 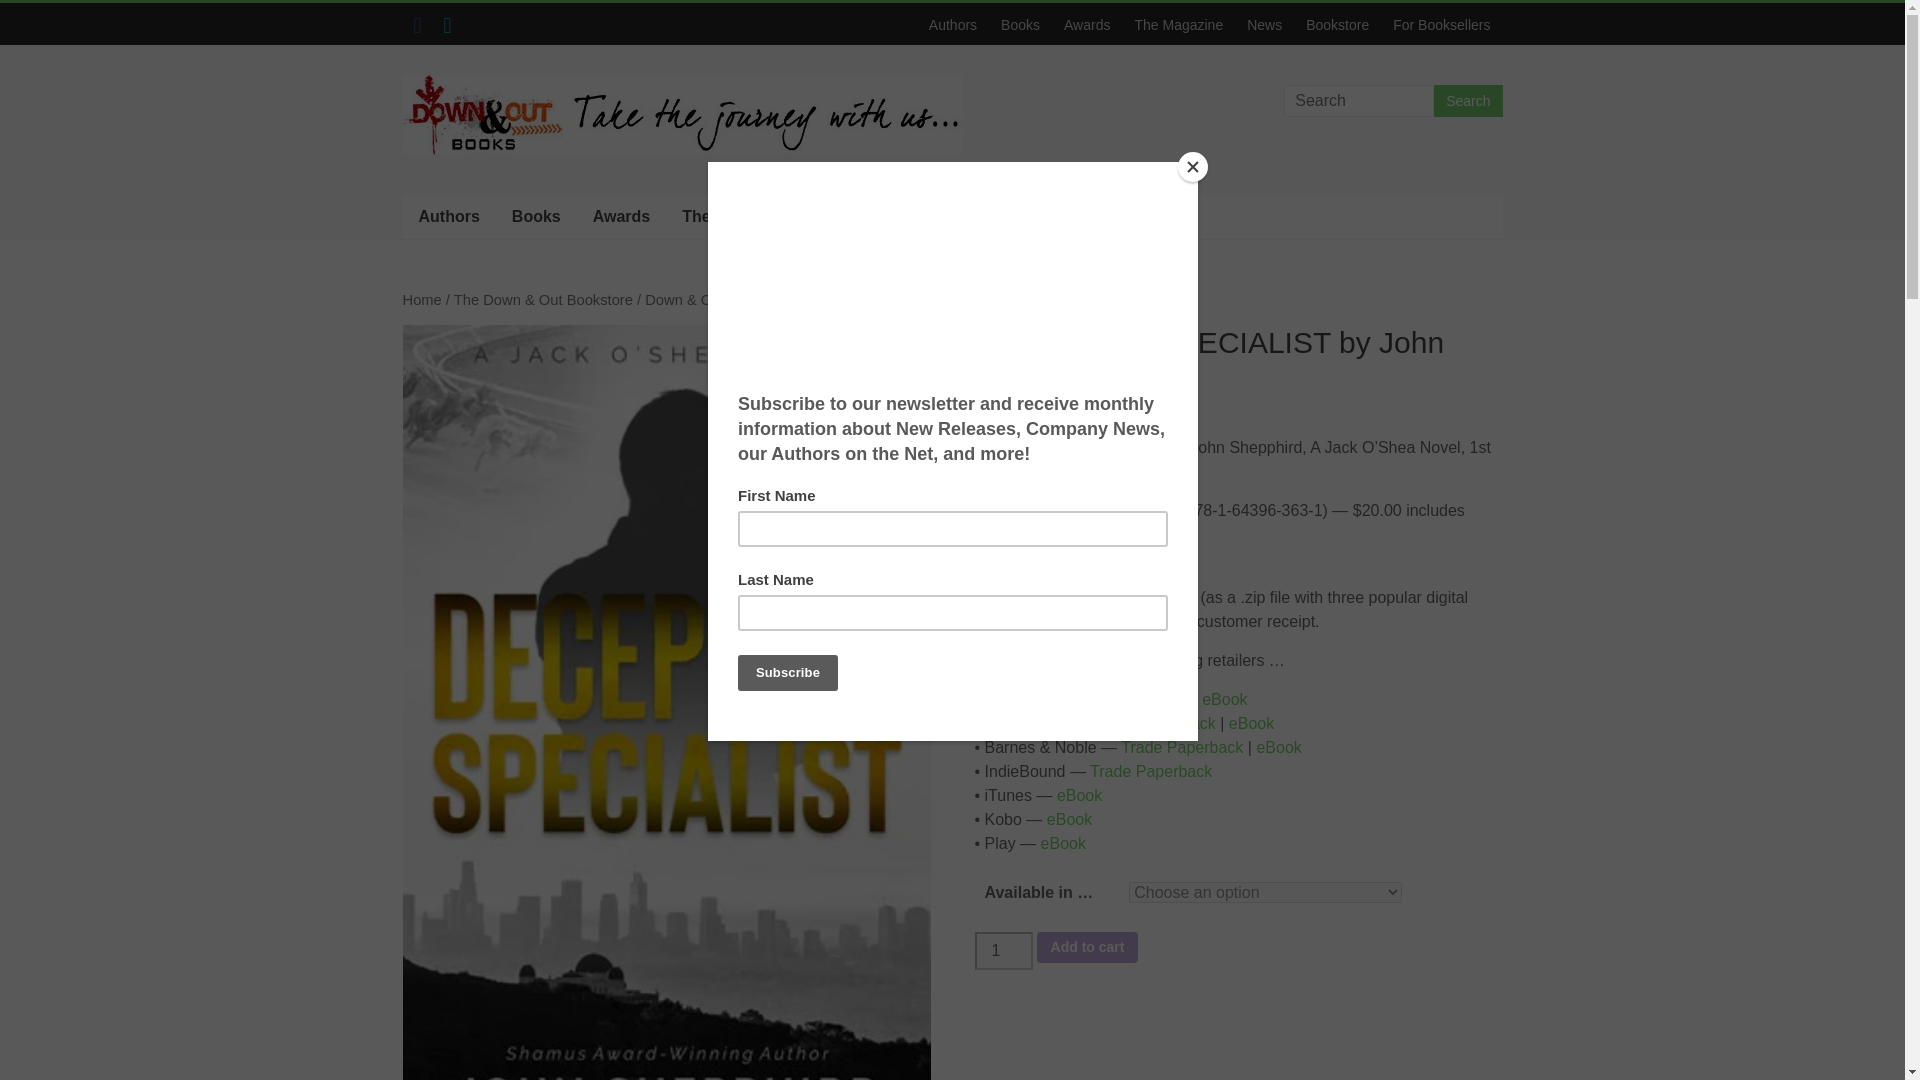 What do you see at coordinates (1178, 24) in the screenshot?
I see `The Magazine` at bounding box center [1178, 24].